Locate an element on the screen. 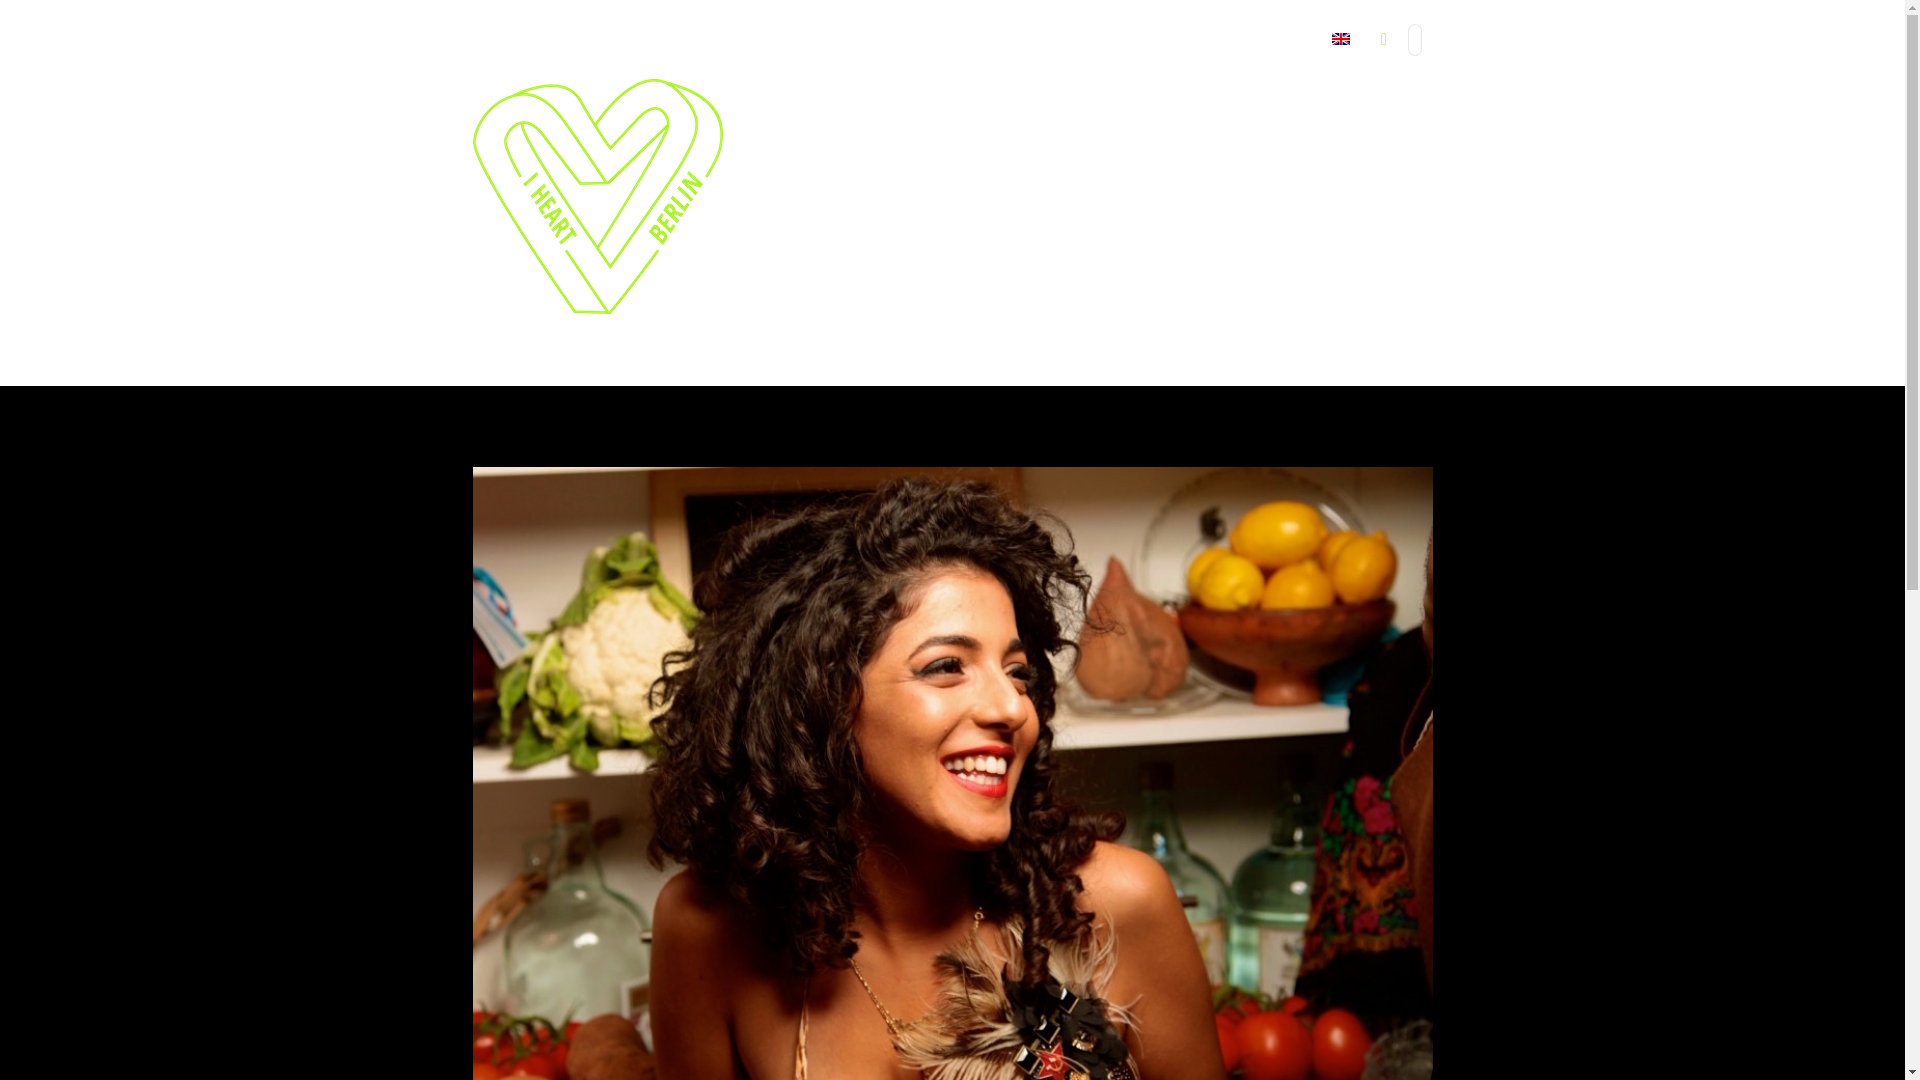 The height and width of the screenshot is (1080, 1920). About is located at coordinates (1150, 44).